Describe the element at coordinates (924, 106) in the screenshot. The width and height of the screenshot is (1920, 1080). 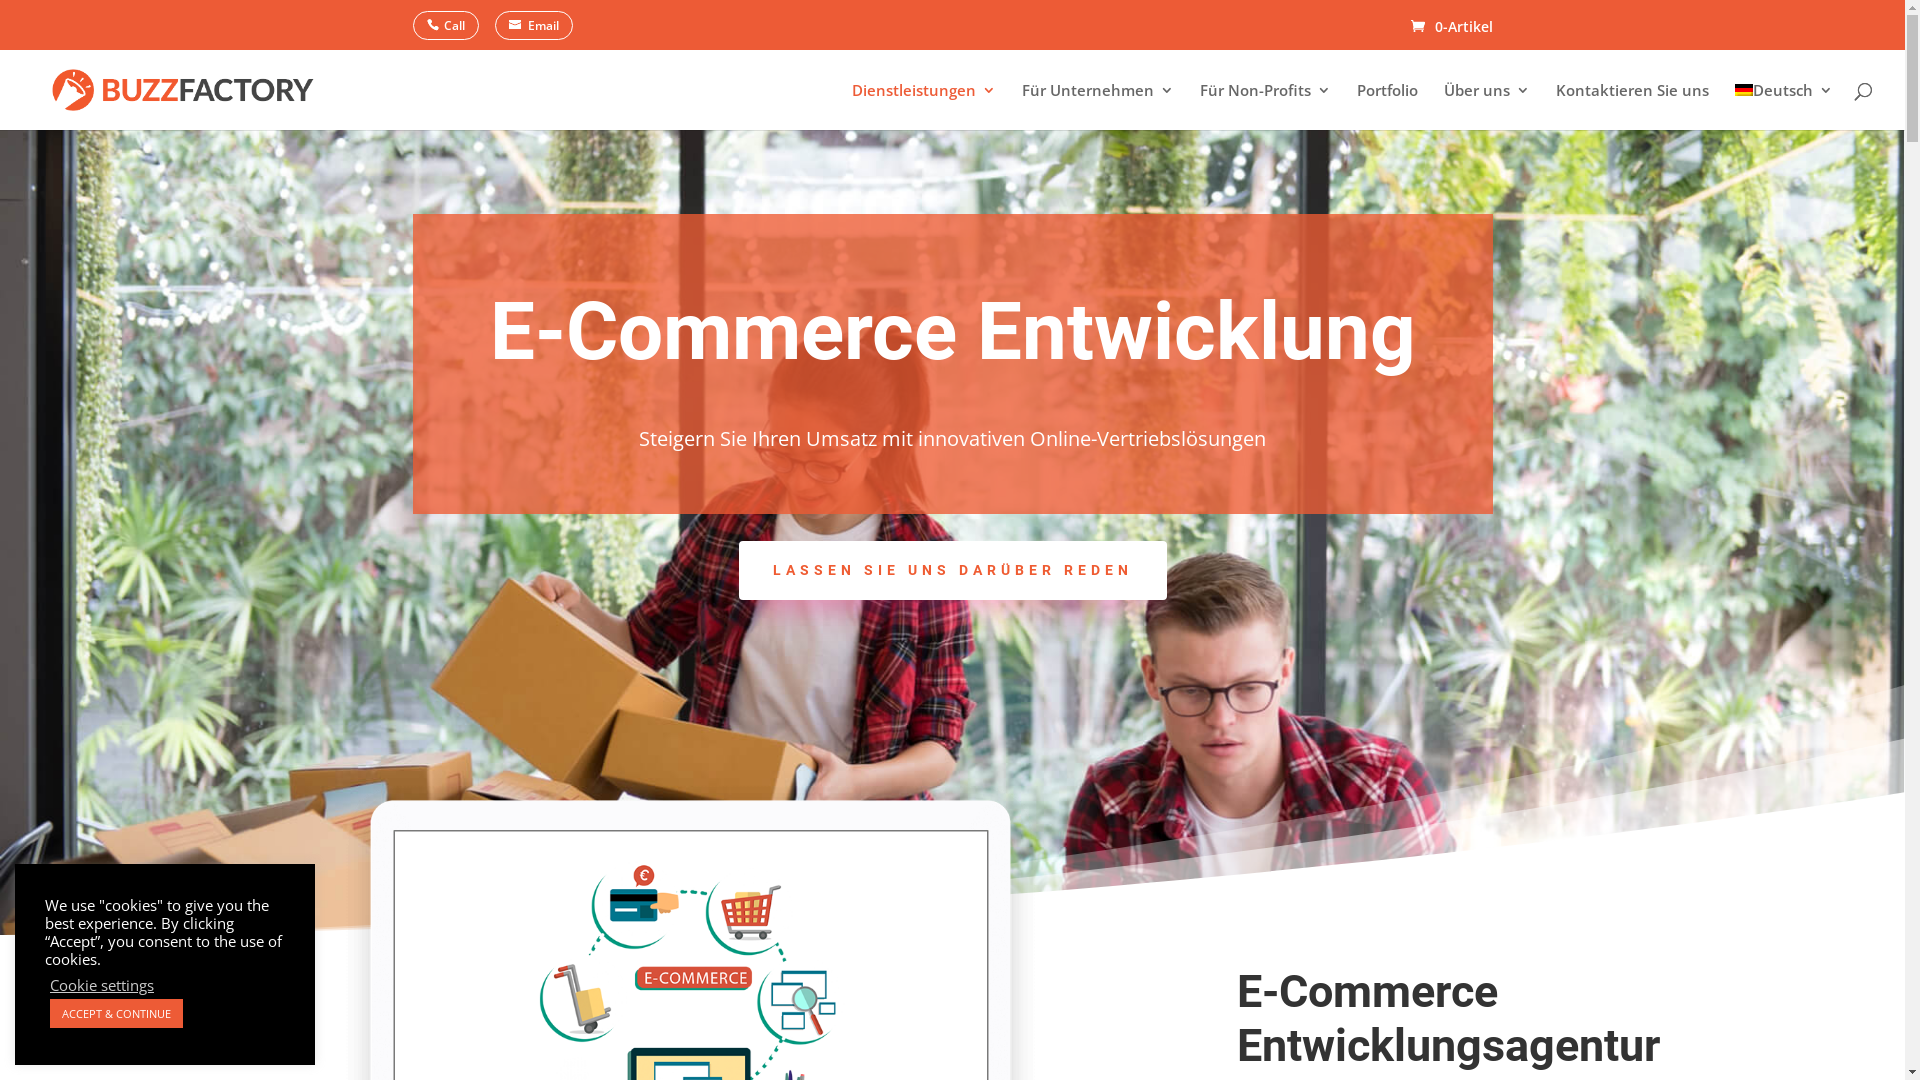
I see `Dienstleistungen` at that location.